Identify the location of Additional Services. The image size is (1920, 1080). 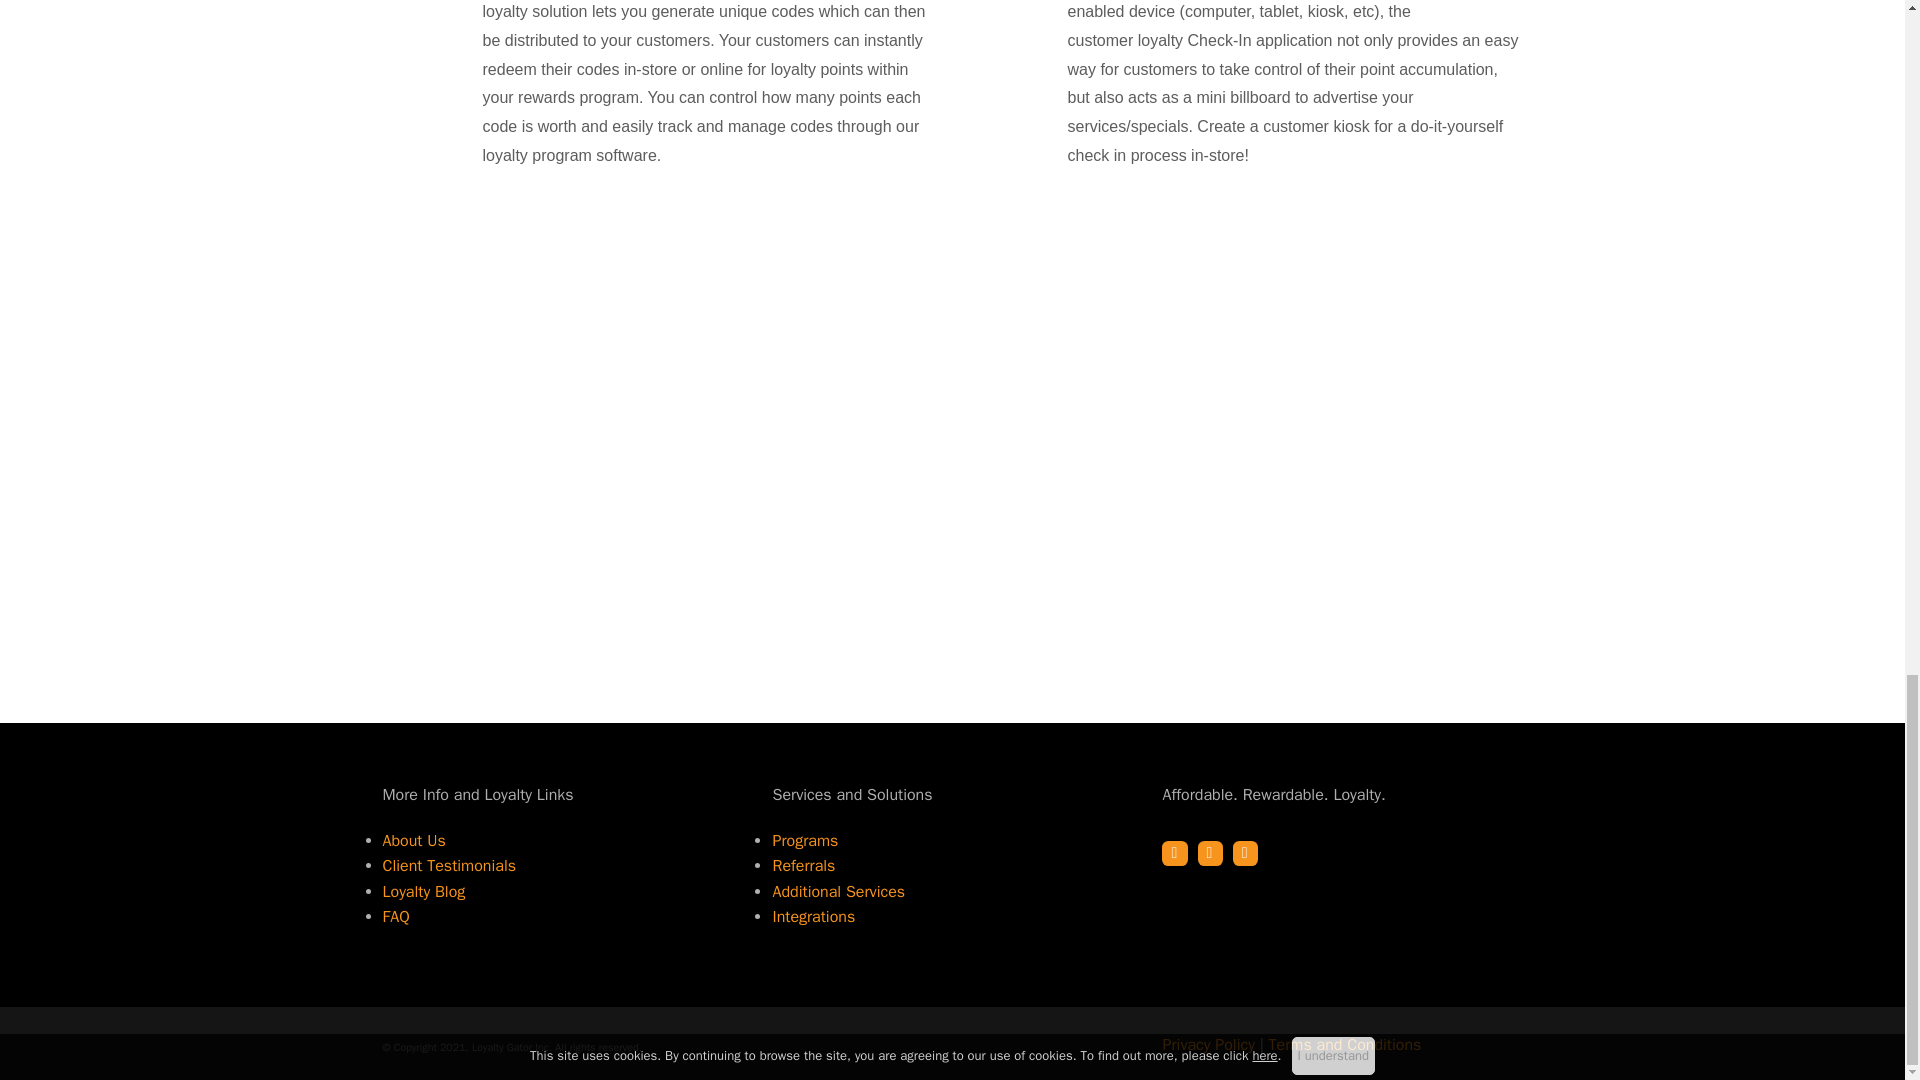
(838, 892).